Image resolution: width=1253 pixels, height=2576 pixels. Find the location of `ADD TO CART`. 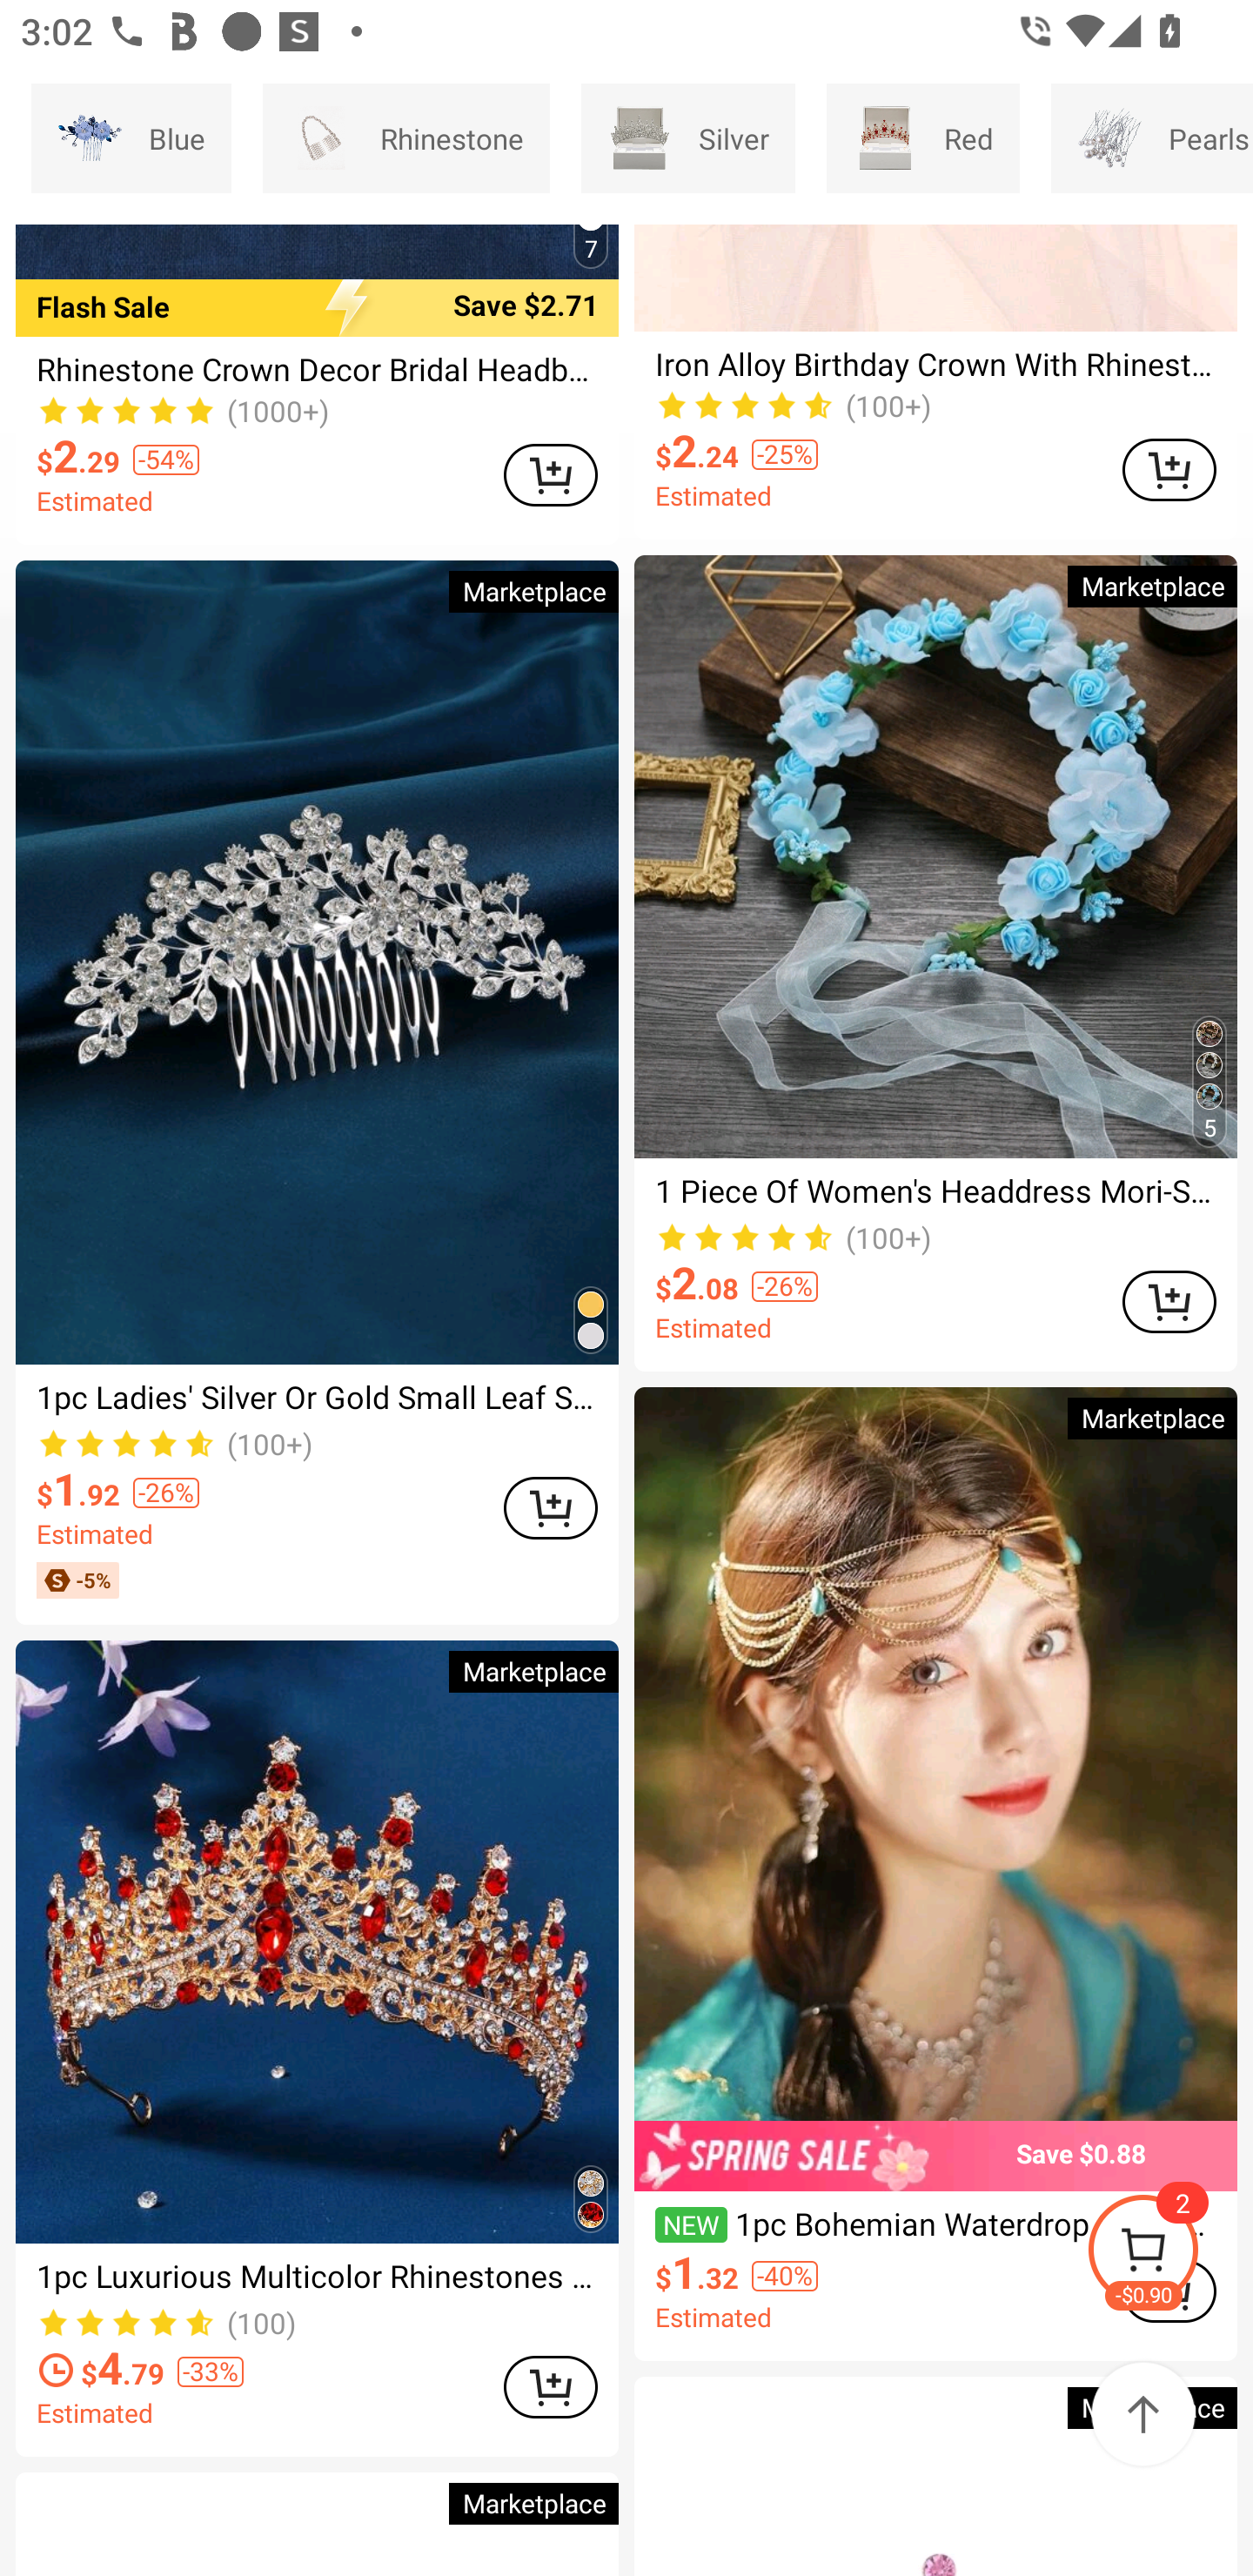

ADD TO CART is located at coordinates (550, 1508).